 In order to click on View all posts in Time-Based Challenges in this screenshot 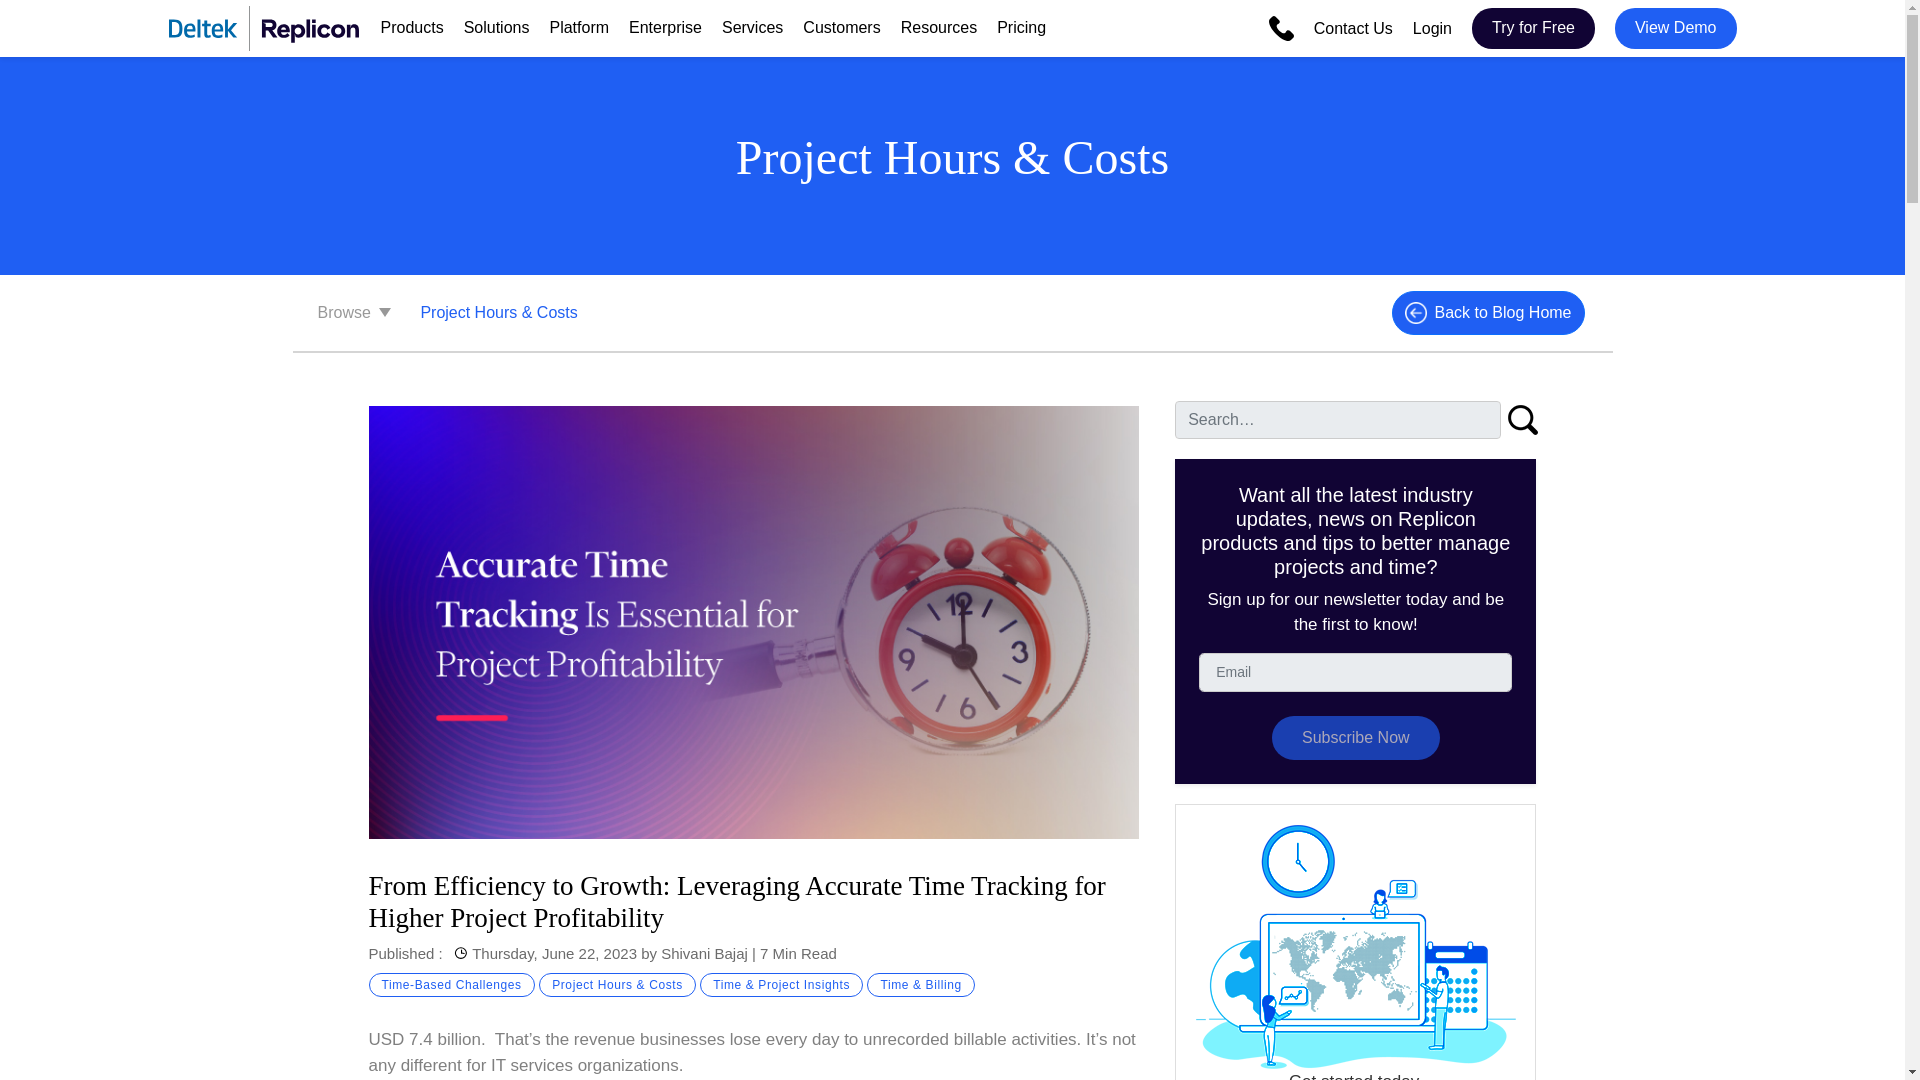, I will do `click(450, 984)`.